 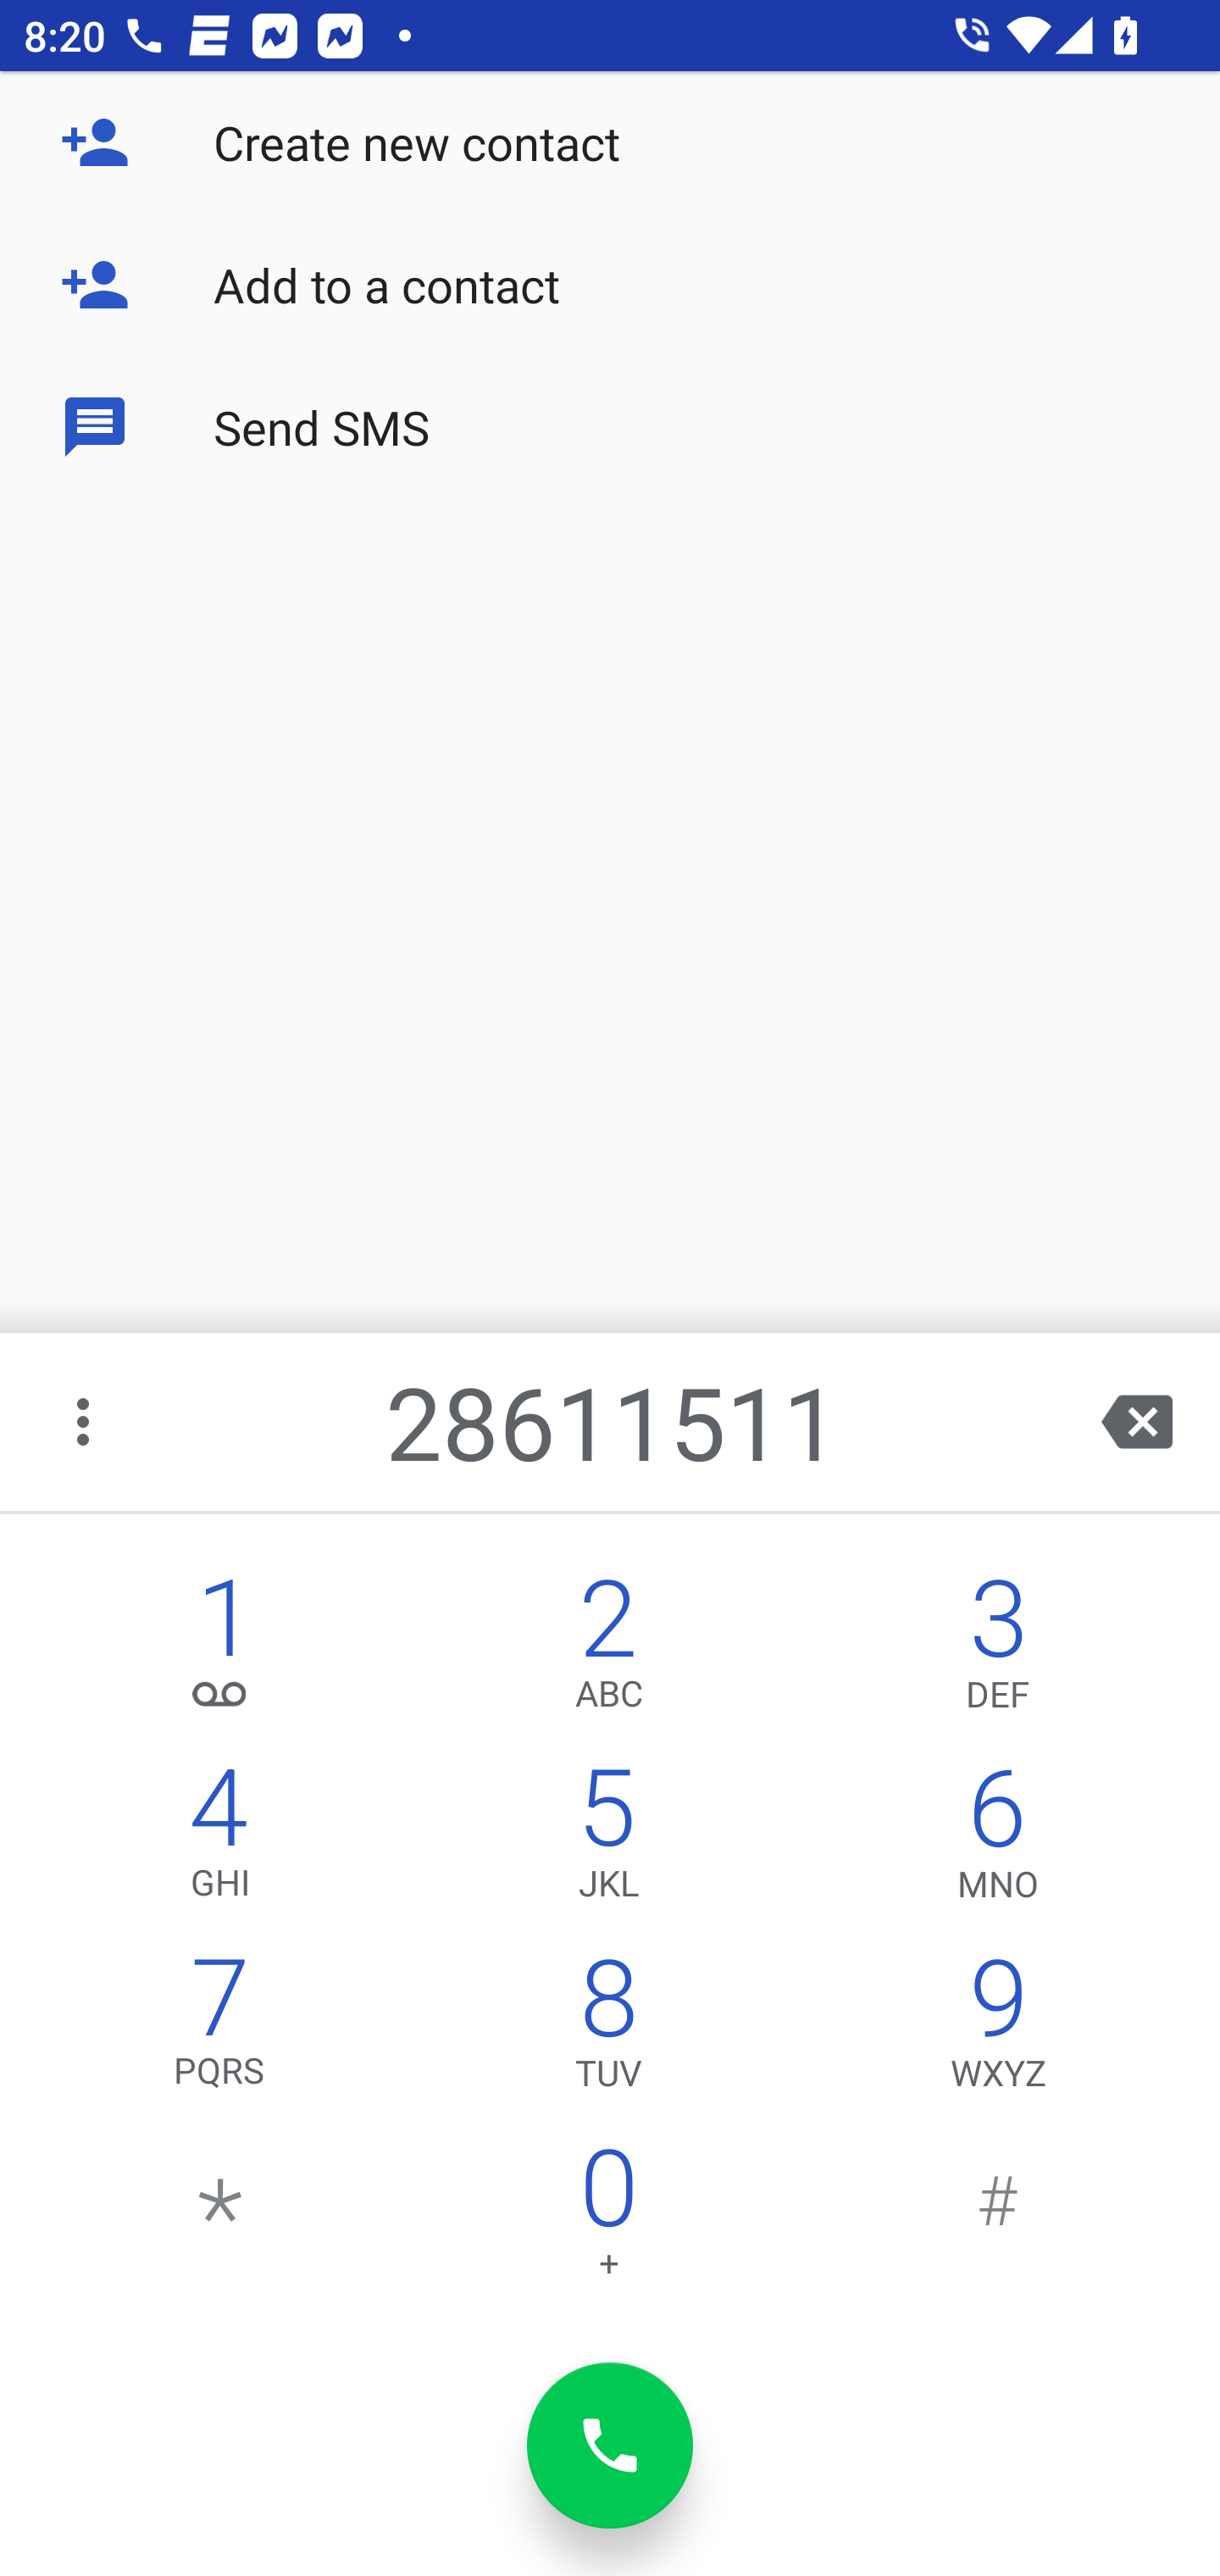 What do you see at coordinates (608, 1840) in the screenshot?
I see `5,JKL 5 JKL` at bounding box center [608, 1840].